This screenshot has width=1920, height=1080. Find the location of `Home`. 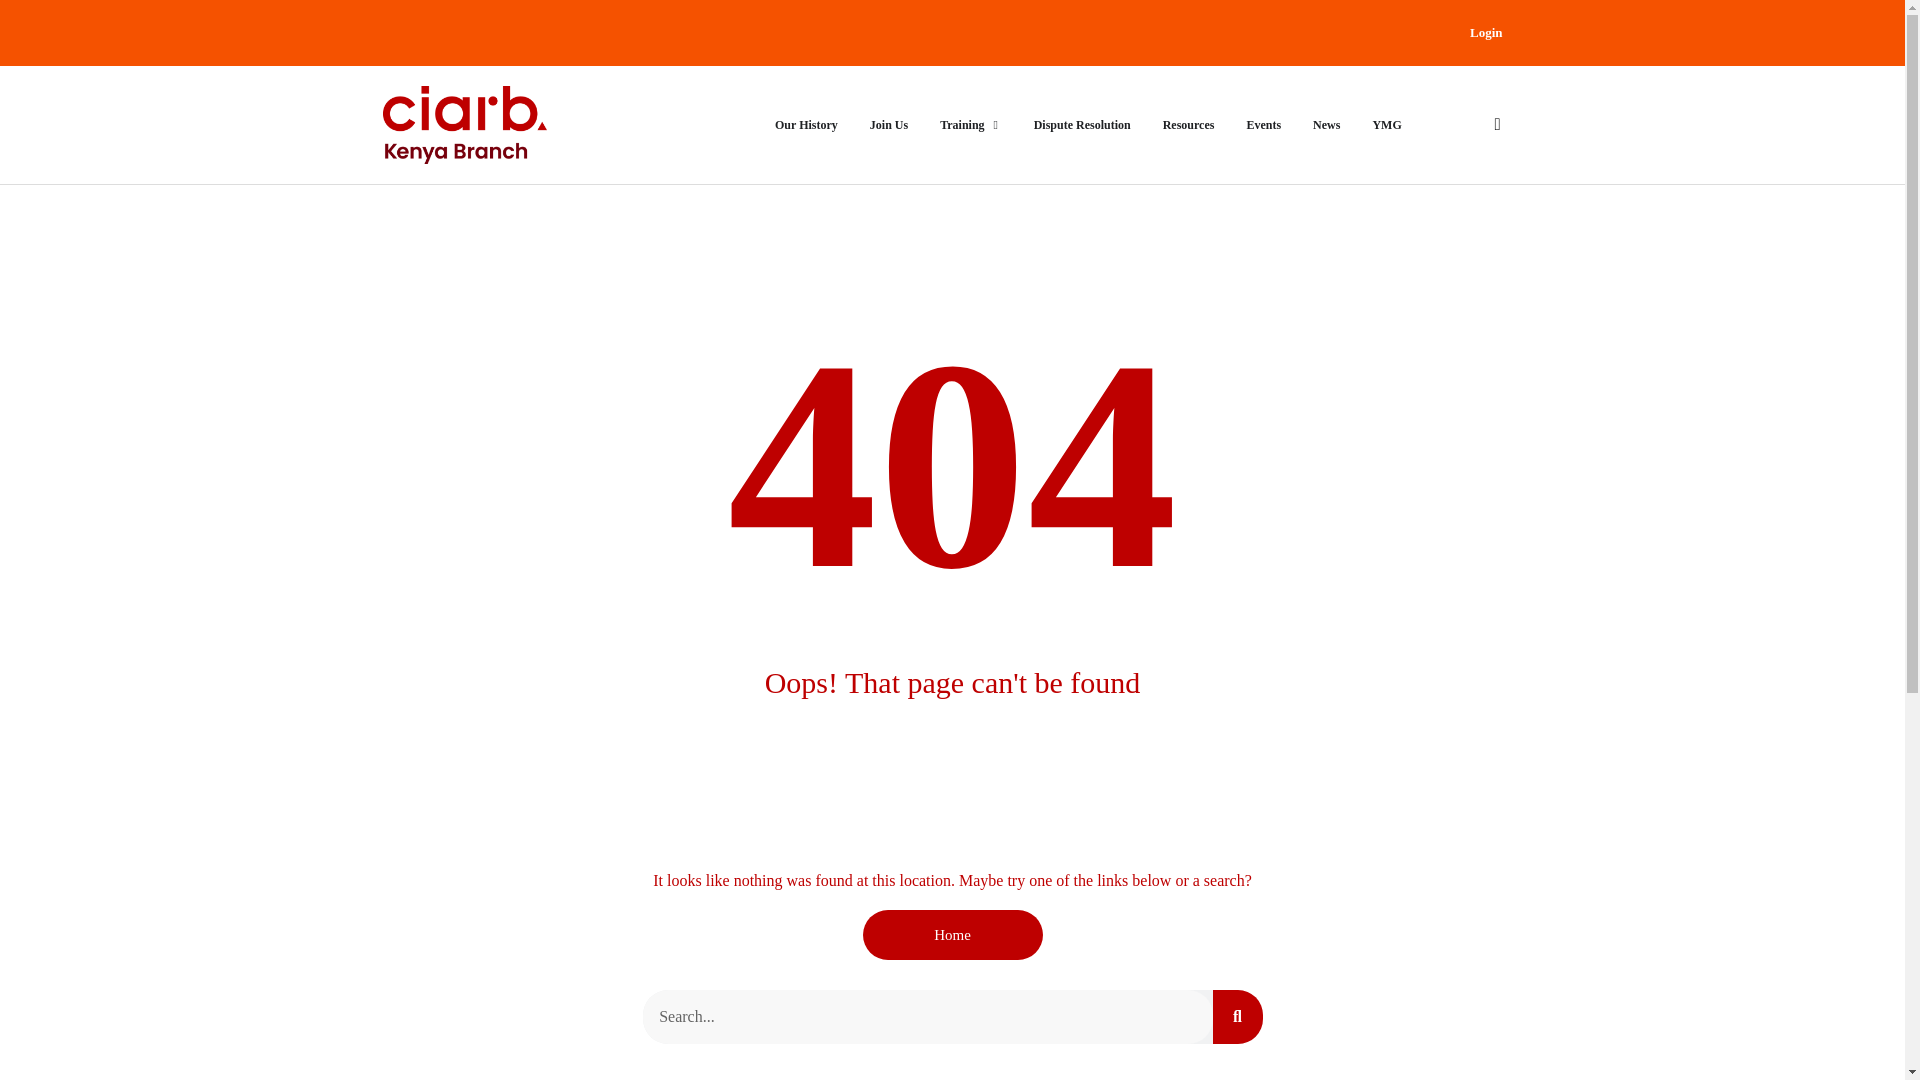

Home is located at coordinates (952, 935).